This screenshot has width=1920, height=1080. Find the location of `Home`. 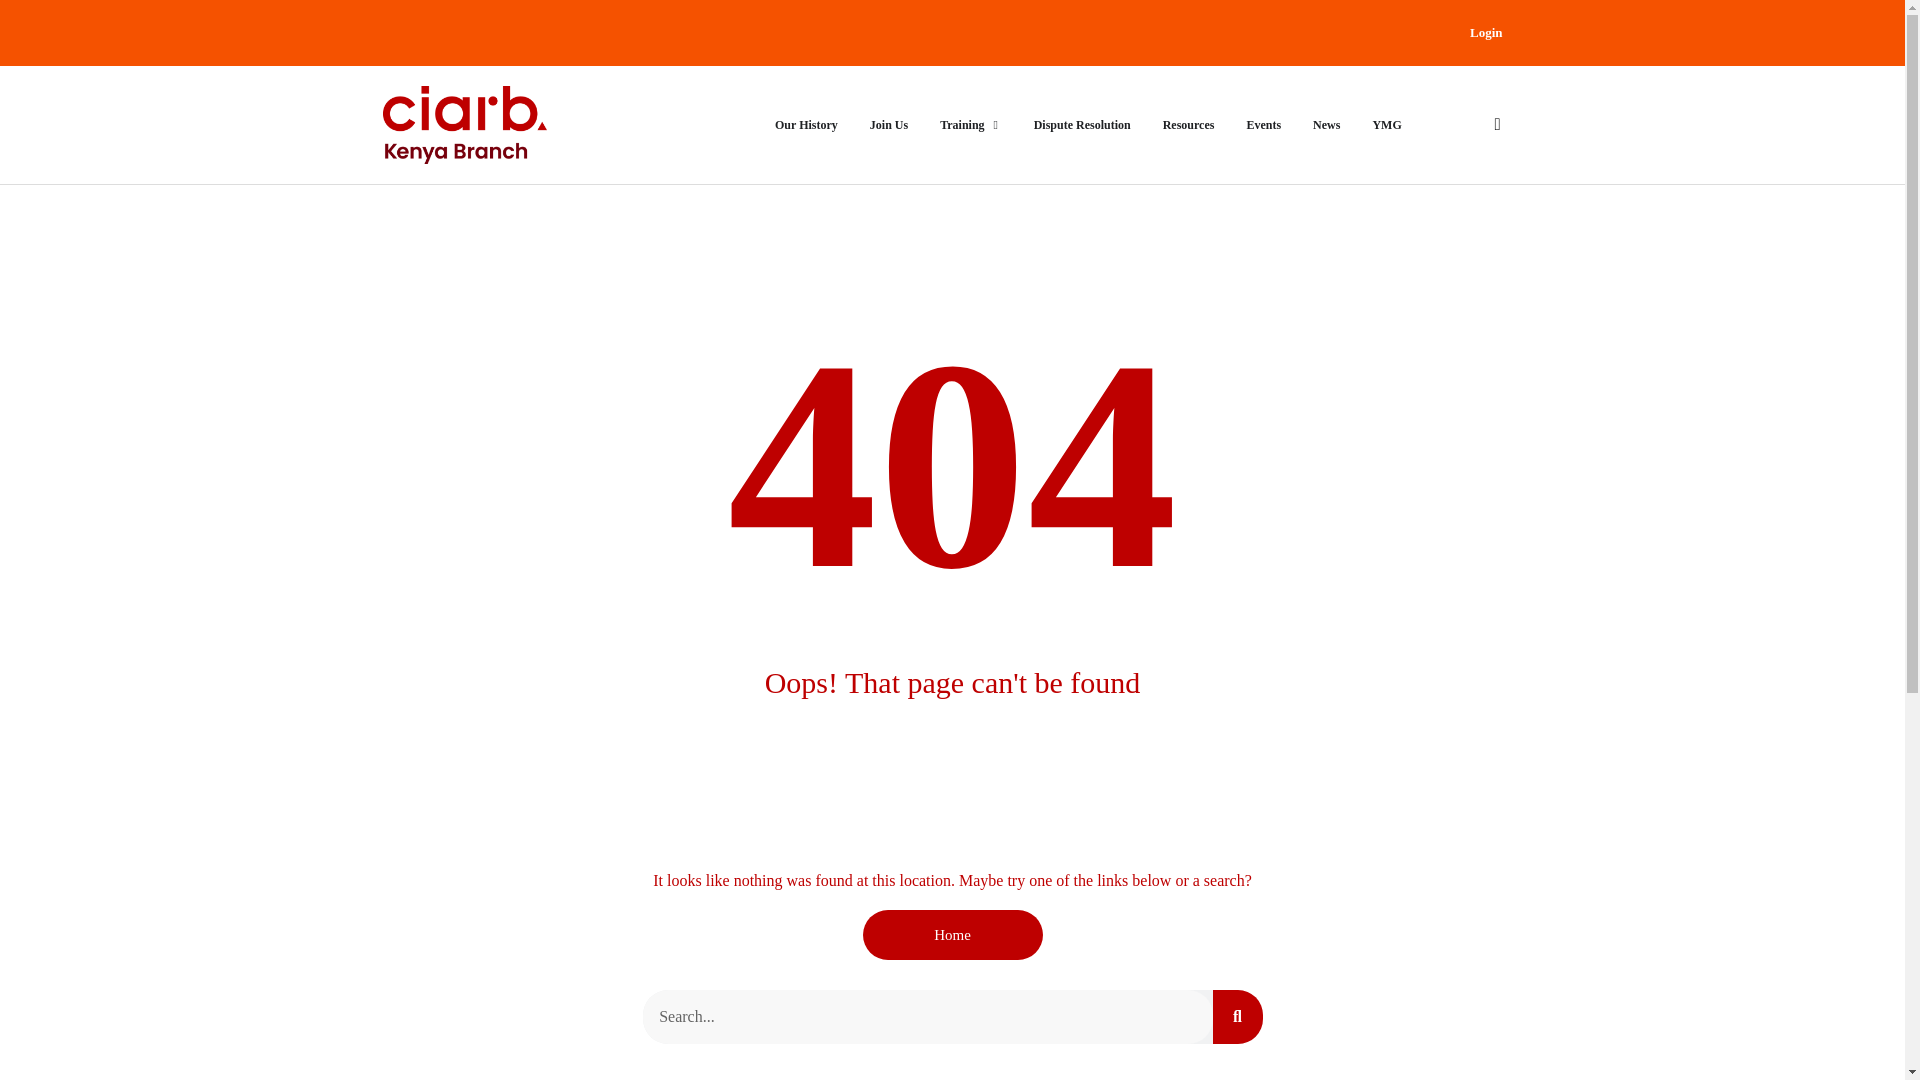

Home is located at coordinates (952, 935).